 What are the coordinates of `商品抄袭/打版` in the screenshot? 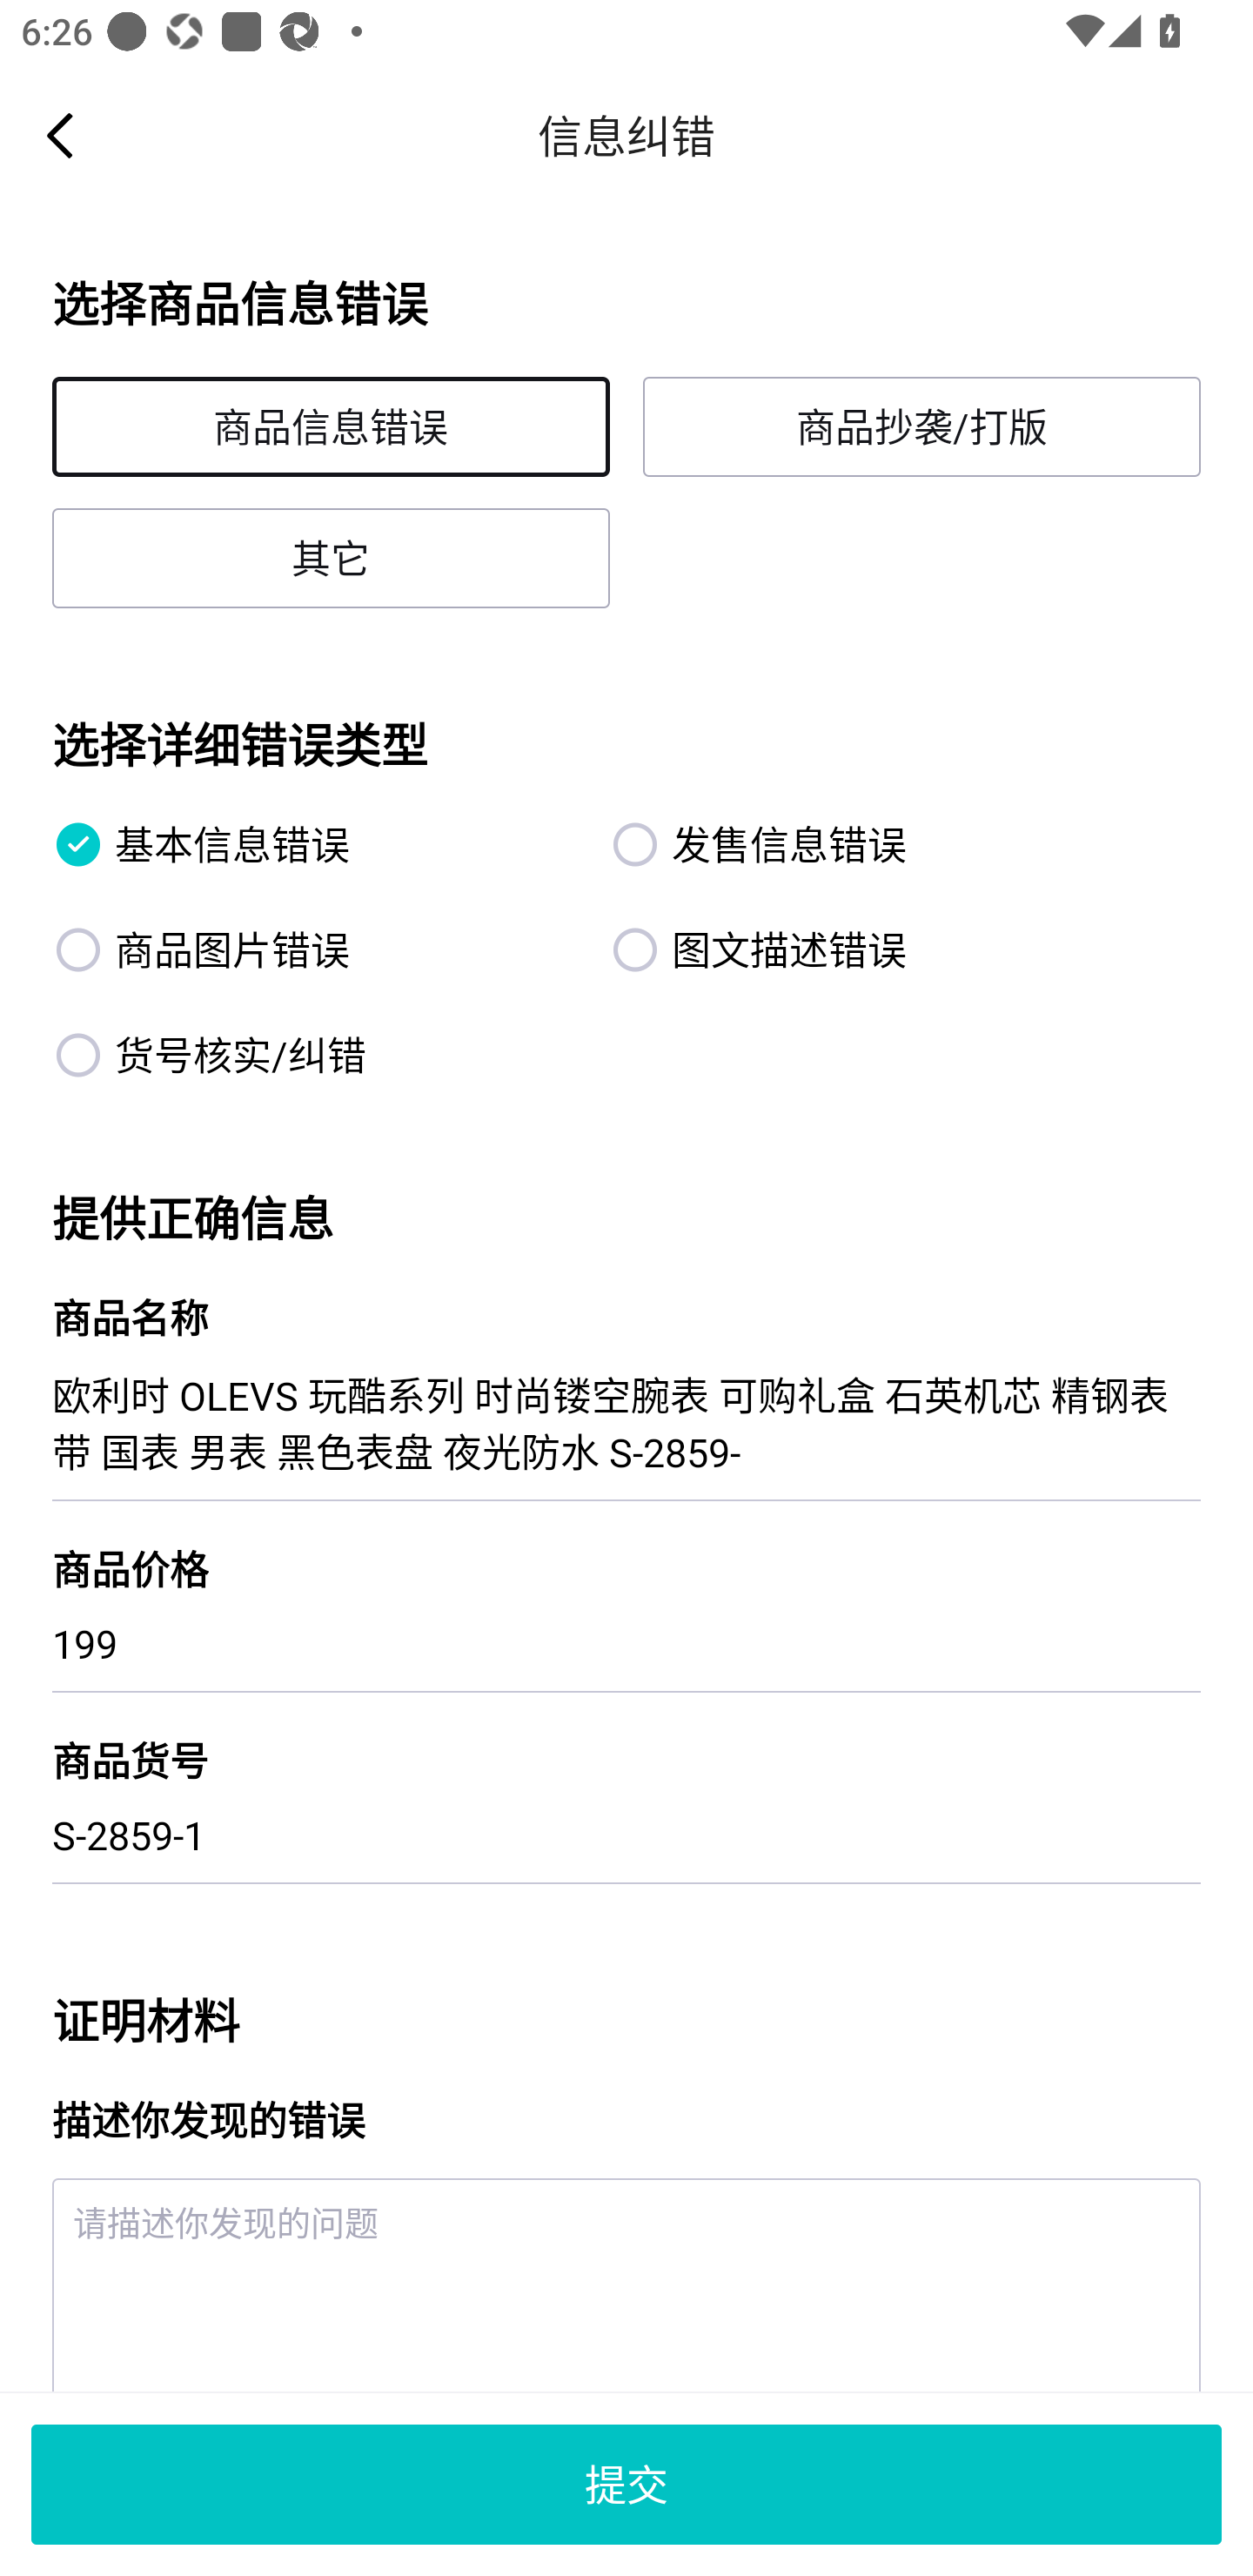 It's located at (921, 426).